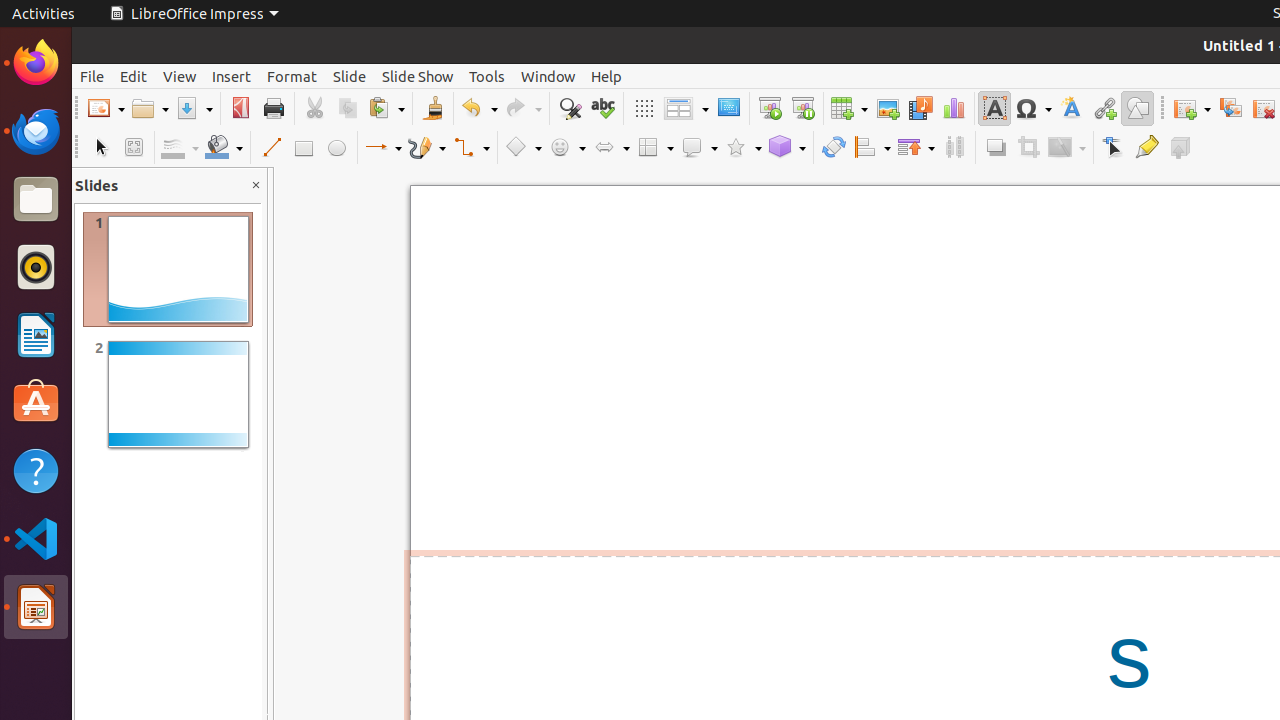 The height and width of the screenshot is (720, 1280). I want to click on Table, so click(849, 108).